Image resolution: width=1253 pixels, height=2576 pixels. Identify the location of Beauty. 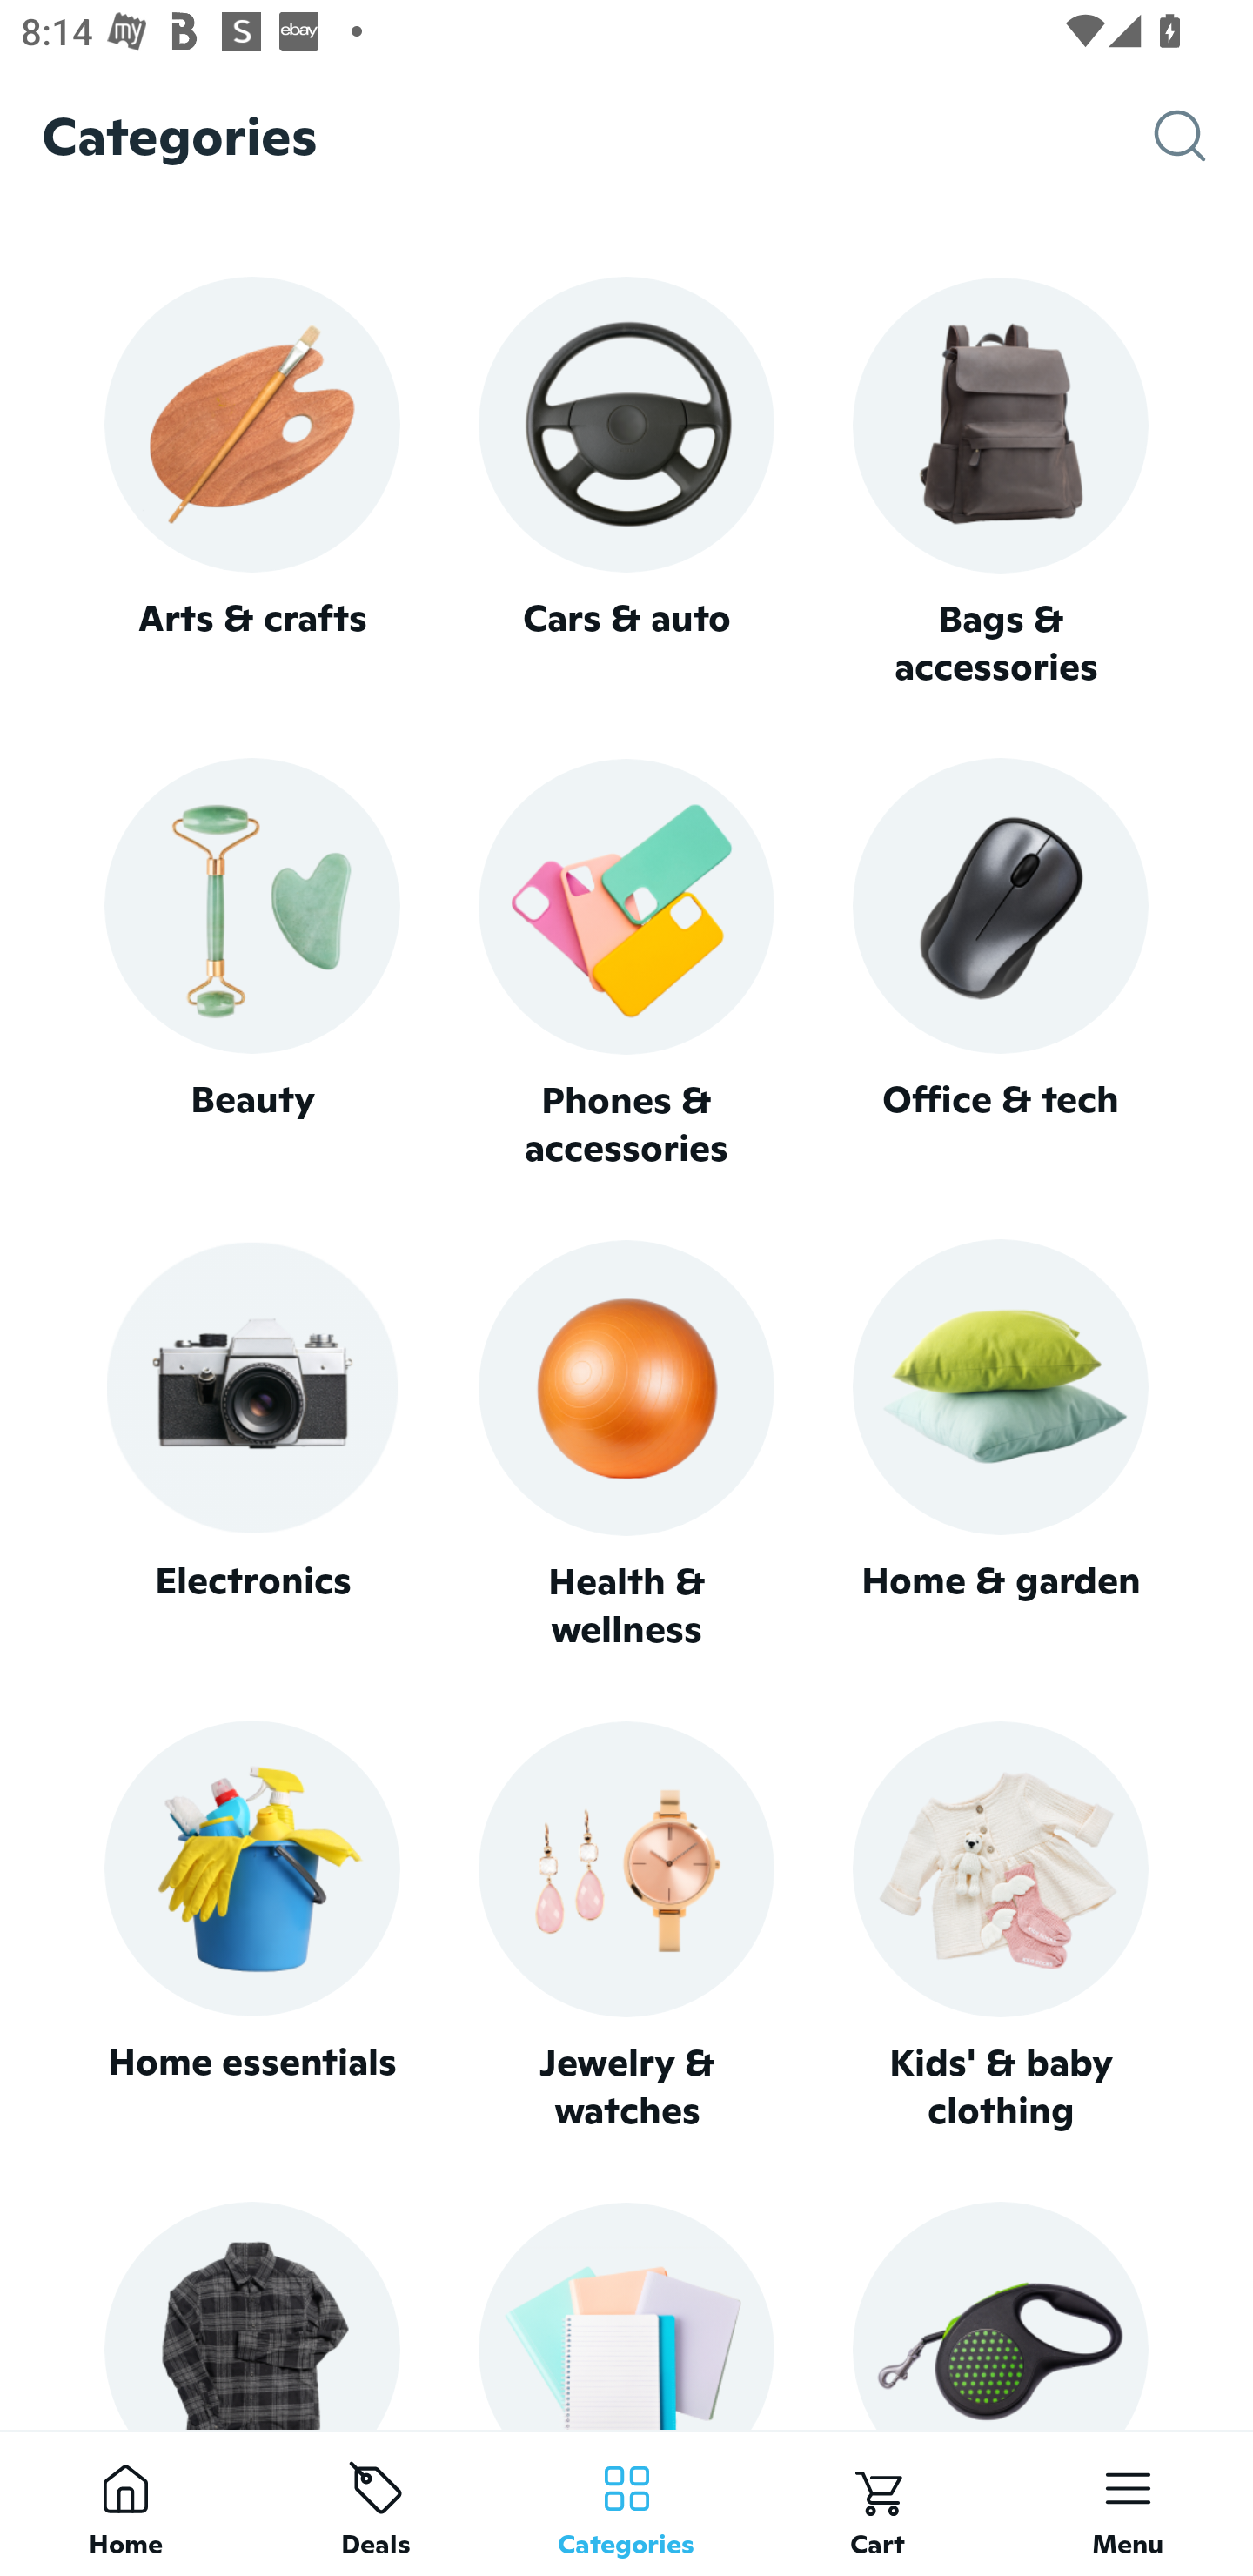
(251, 964).